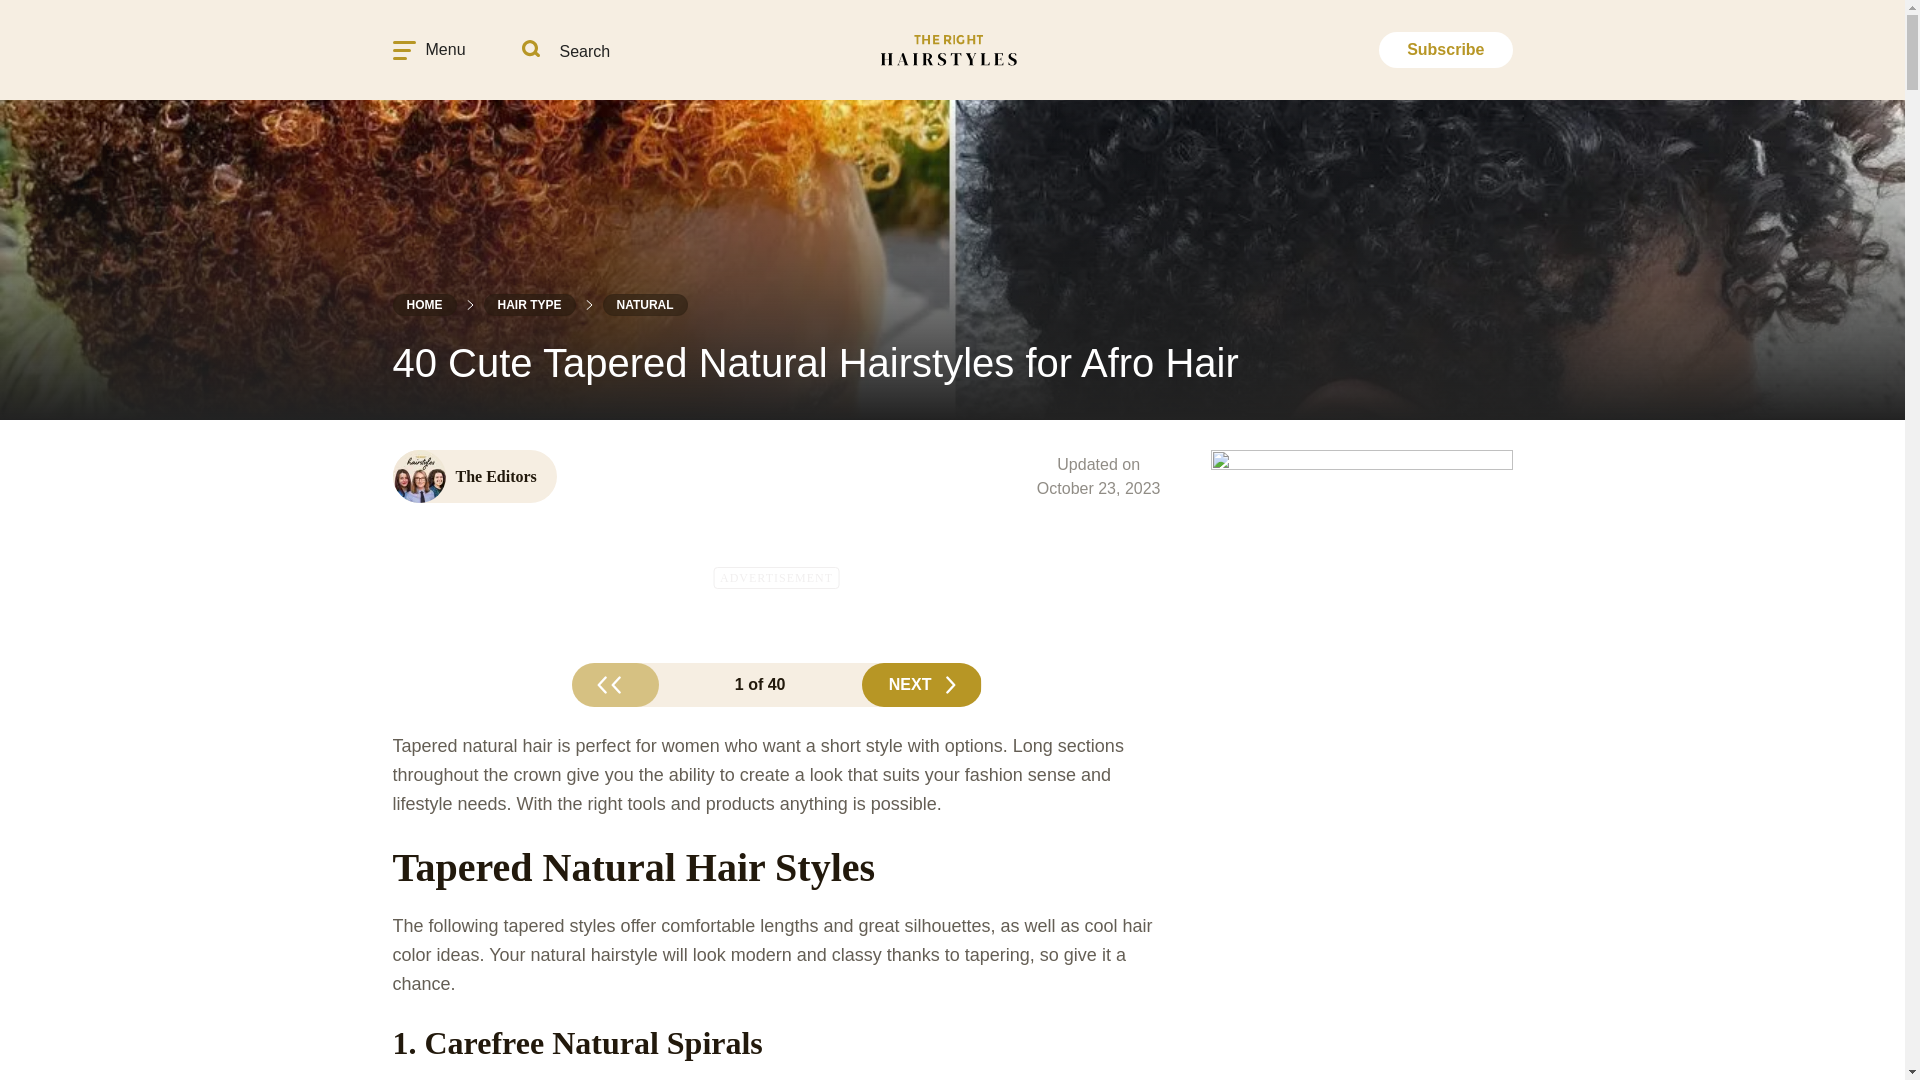  Describe the element at coordinates (644, 304) in the screenshot. I see `NATURAL` at that location.